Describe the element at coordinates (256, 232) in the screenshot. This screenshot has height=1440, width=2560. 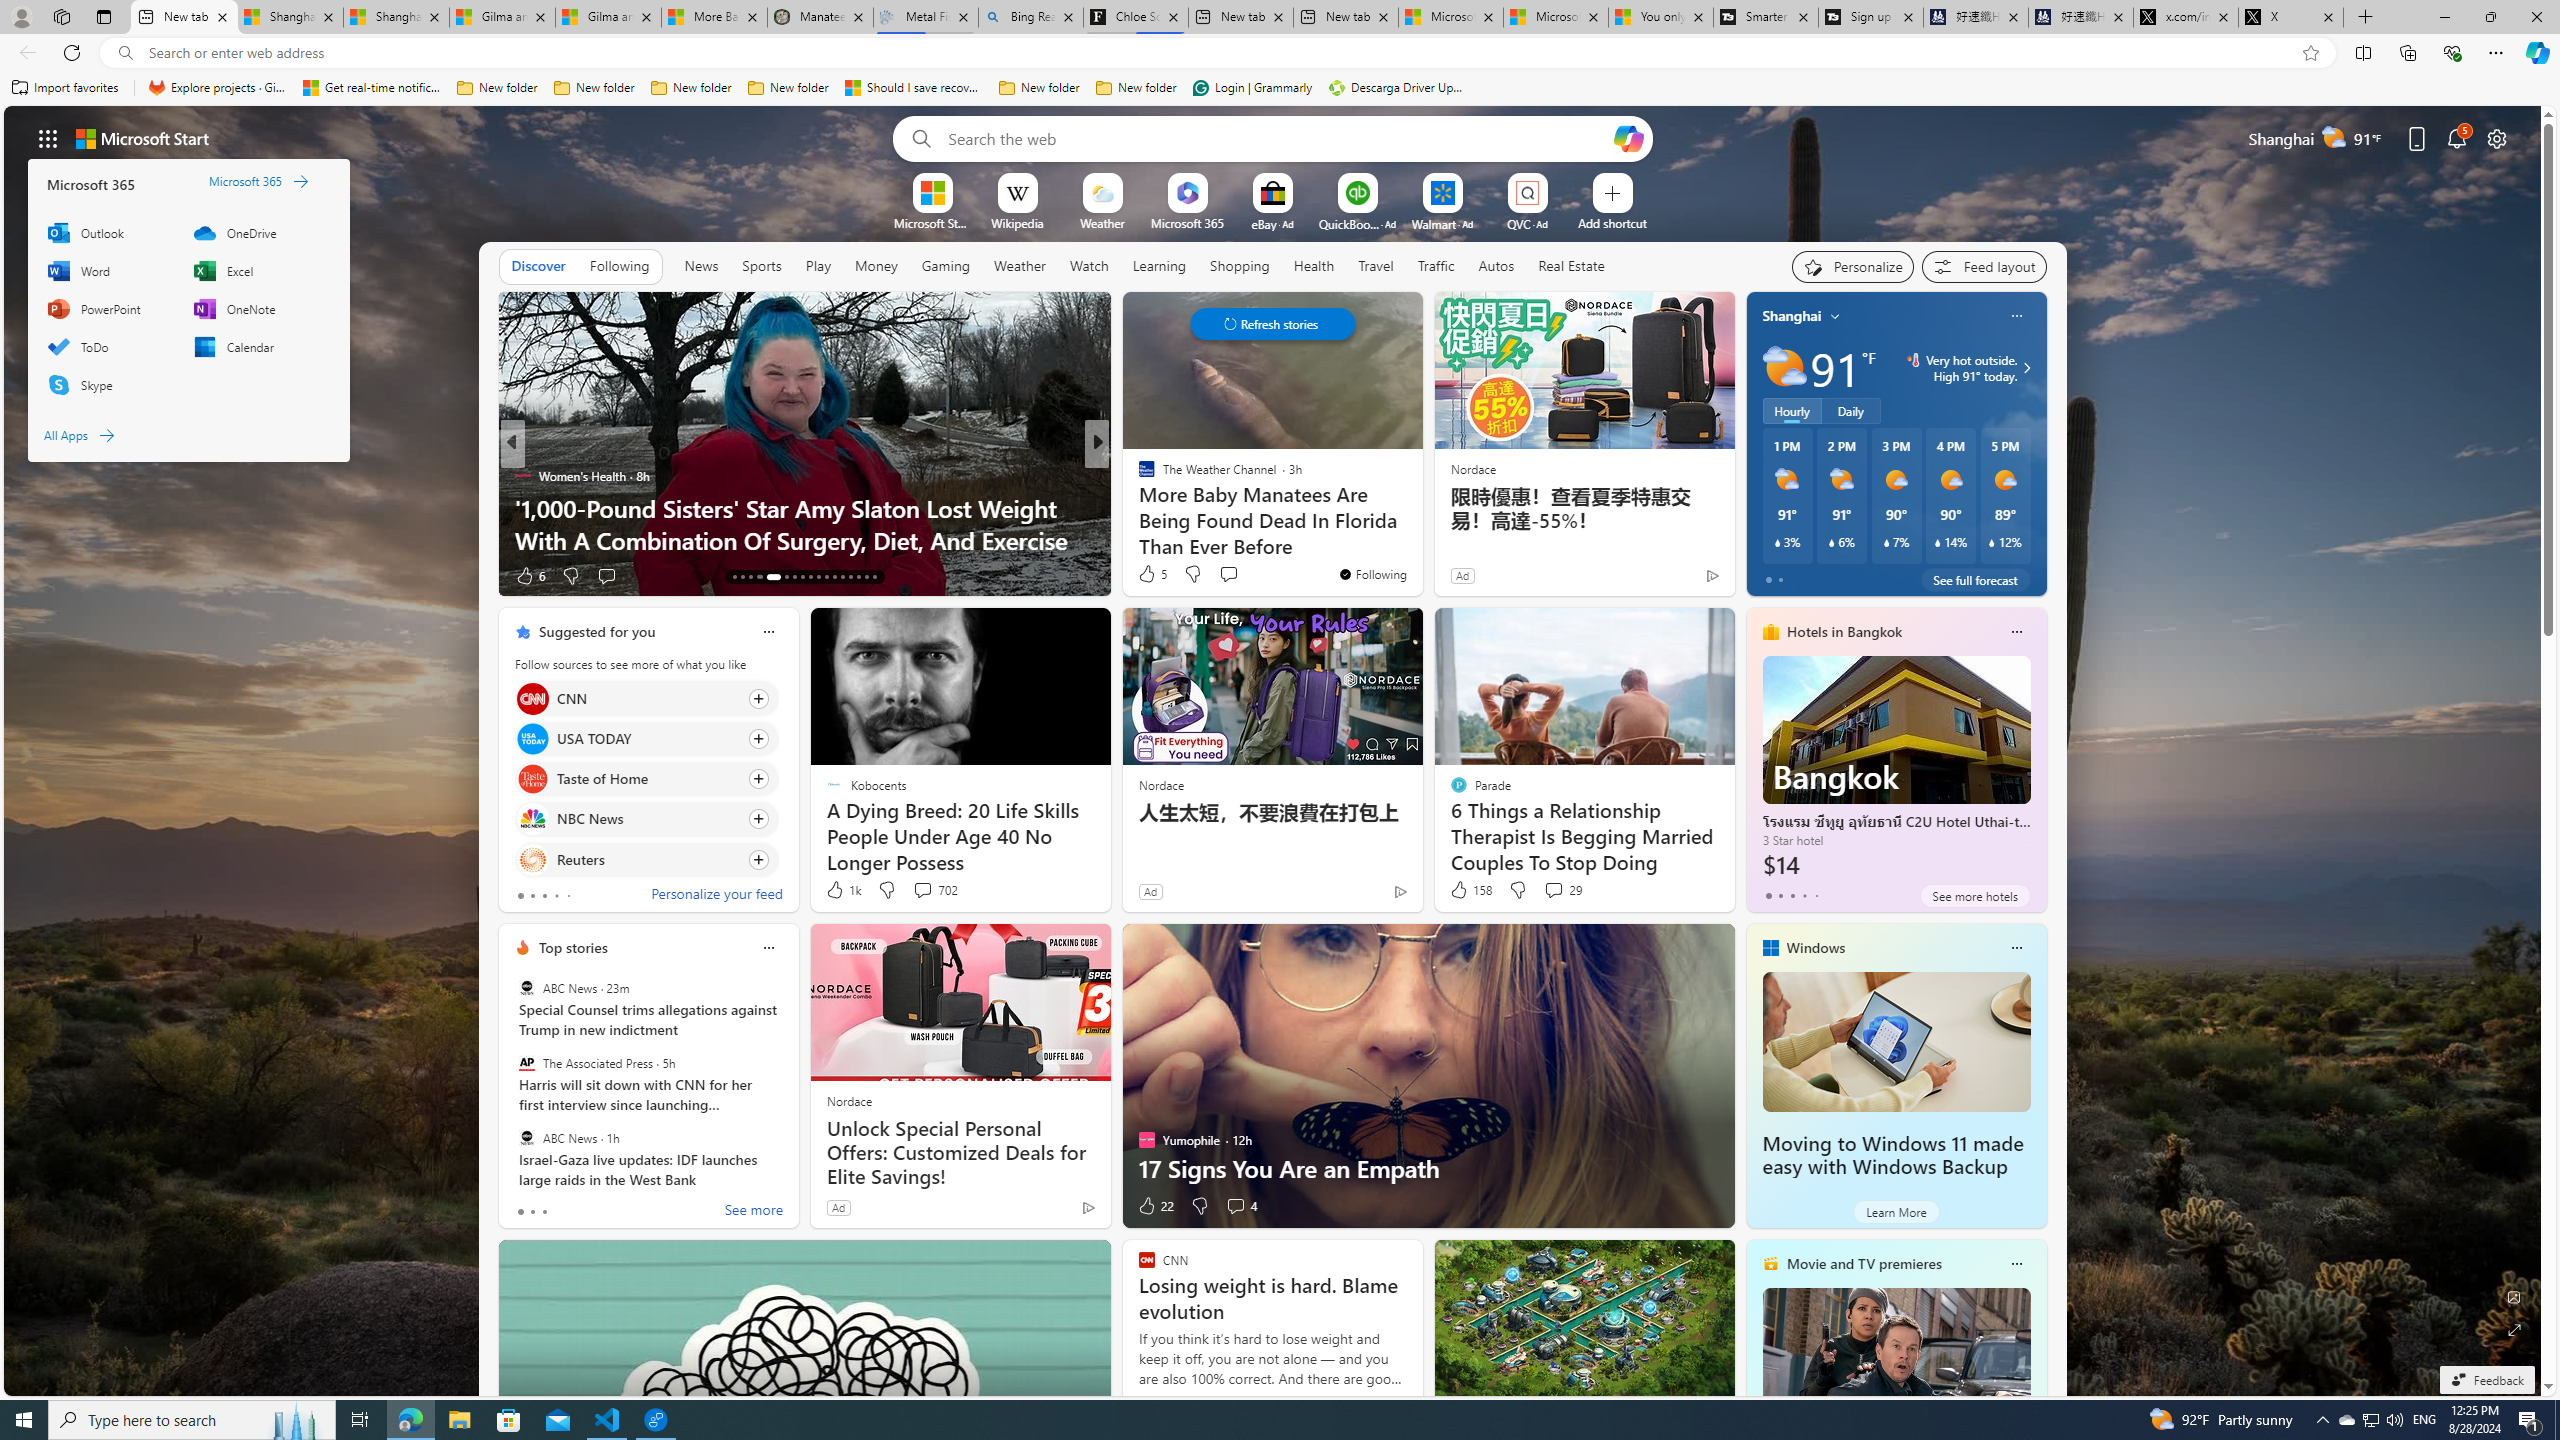
I see `OneDrive` at that location.